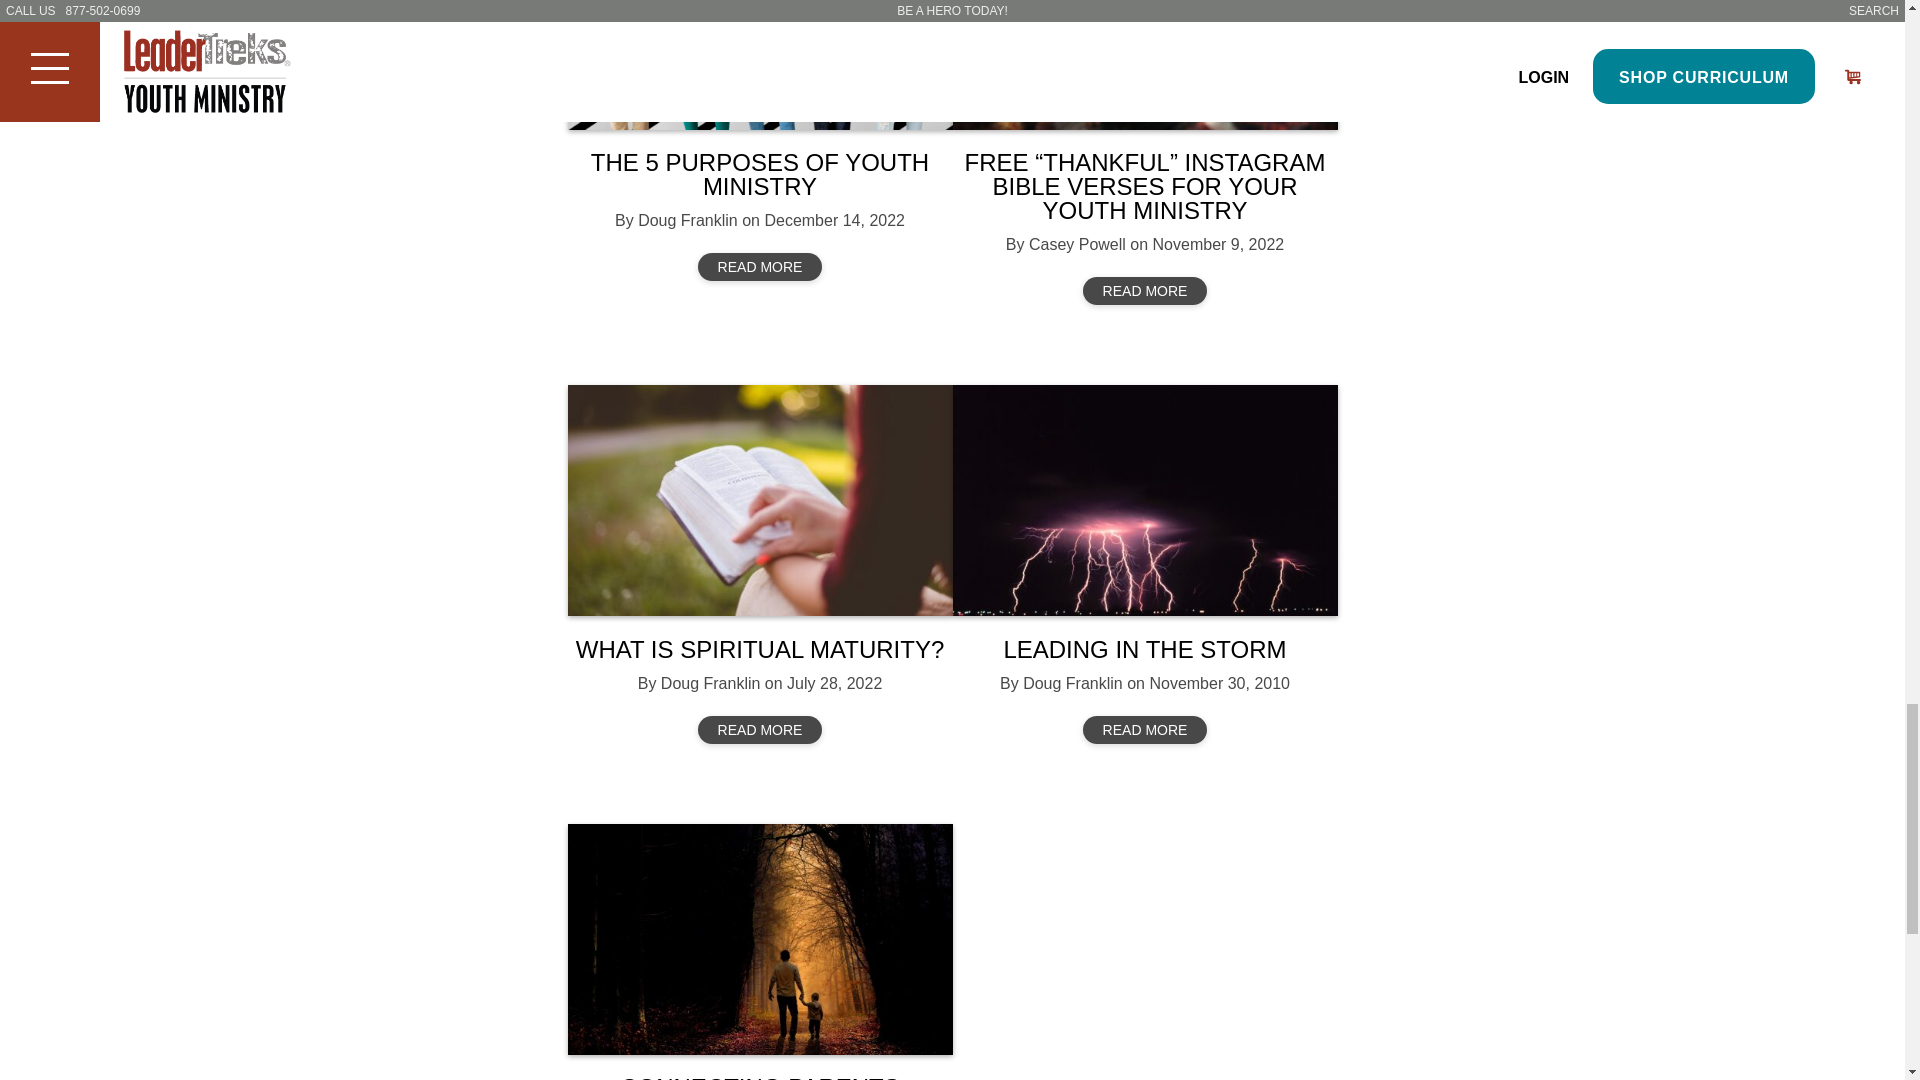 The image size is (1920, 1080). I want to click on The 5 Purposes of Youth Ministry, so click(760, 64).